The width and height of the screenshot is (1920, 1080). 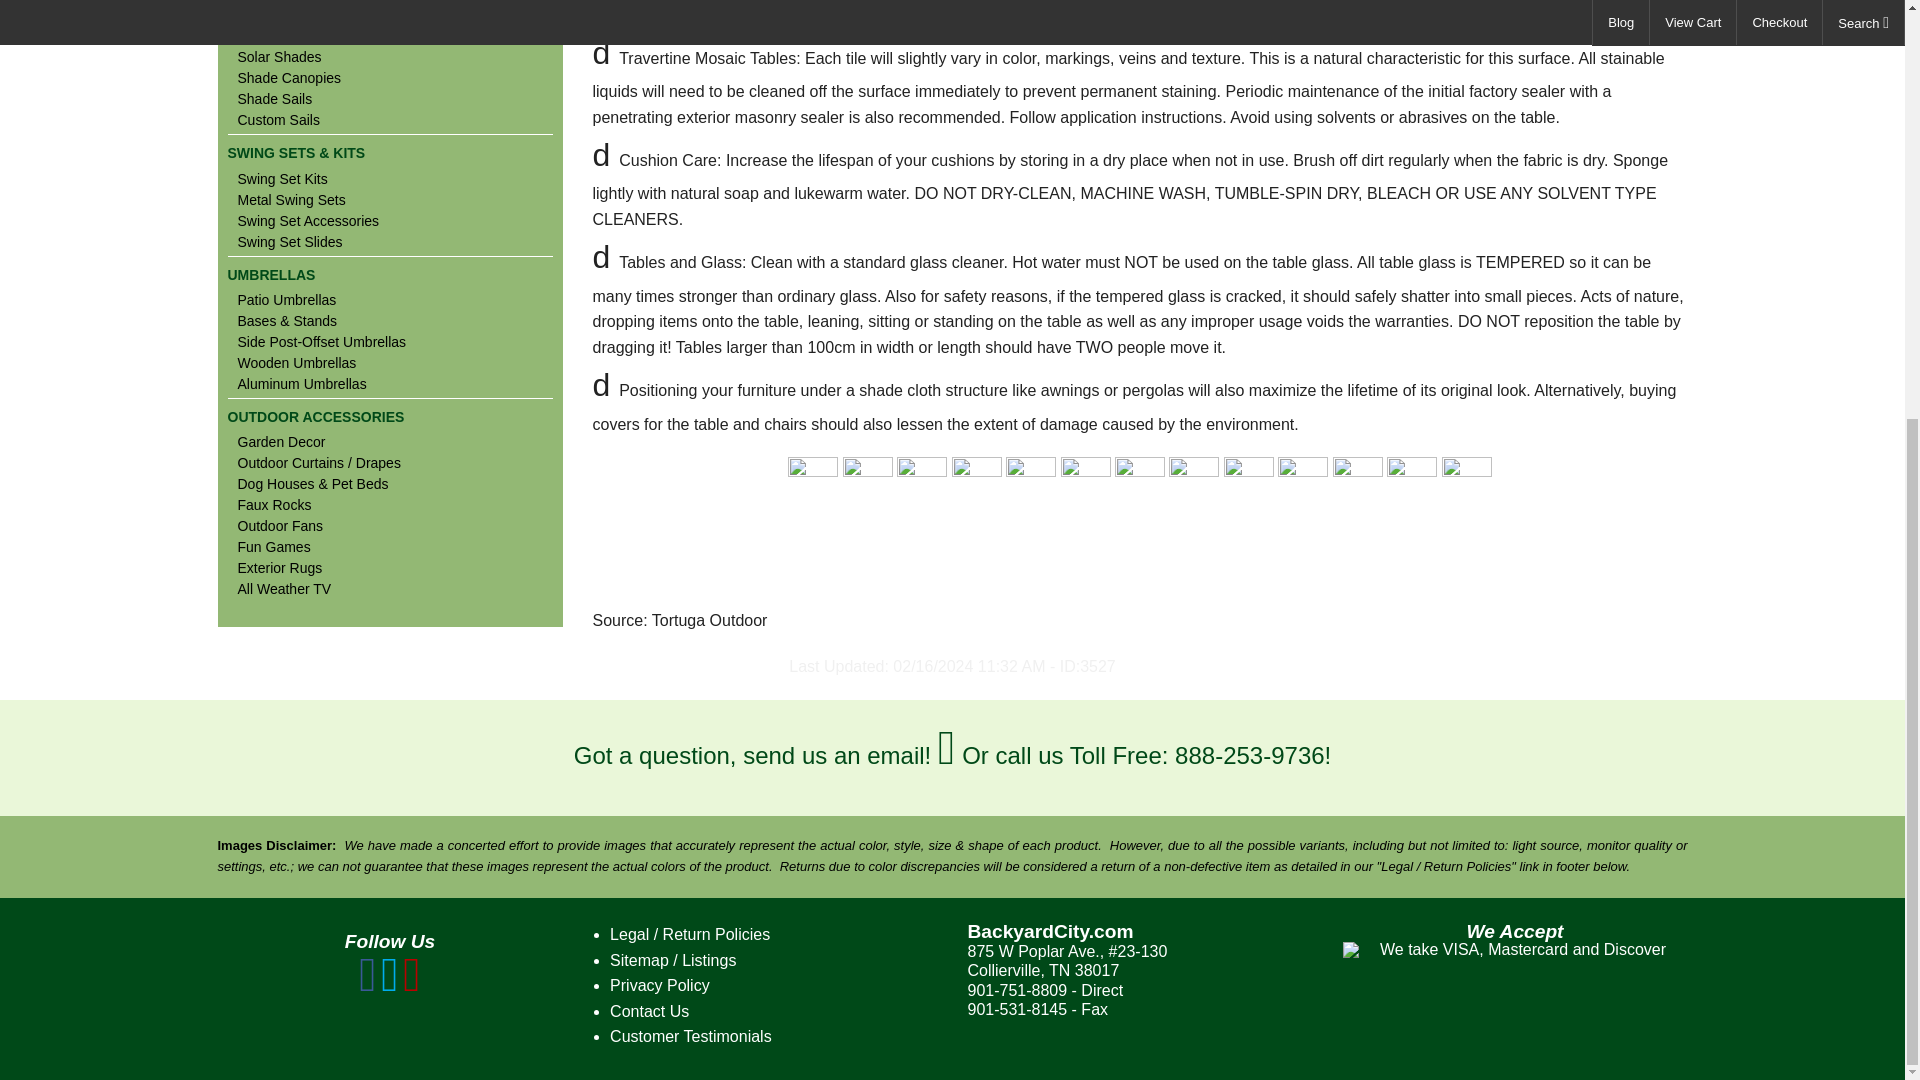 What do you see at coordinates (690, 1036) in the screenshot?
I see `What our customers have said about us.` at bounding box center [690, 1036].